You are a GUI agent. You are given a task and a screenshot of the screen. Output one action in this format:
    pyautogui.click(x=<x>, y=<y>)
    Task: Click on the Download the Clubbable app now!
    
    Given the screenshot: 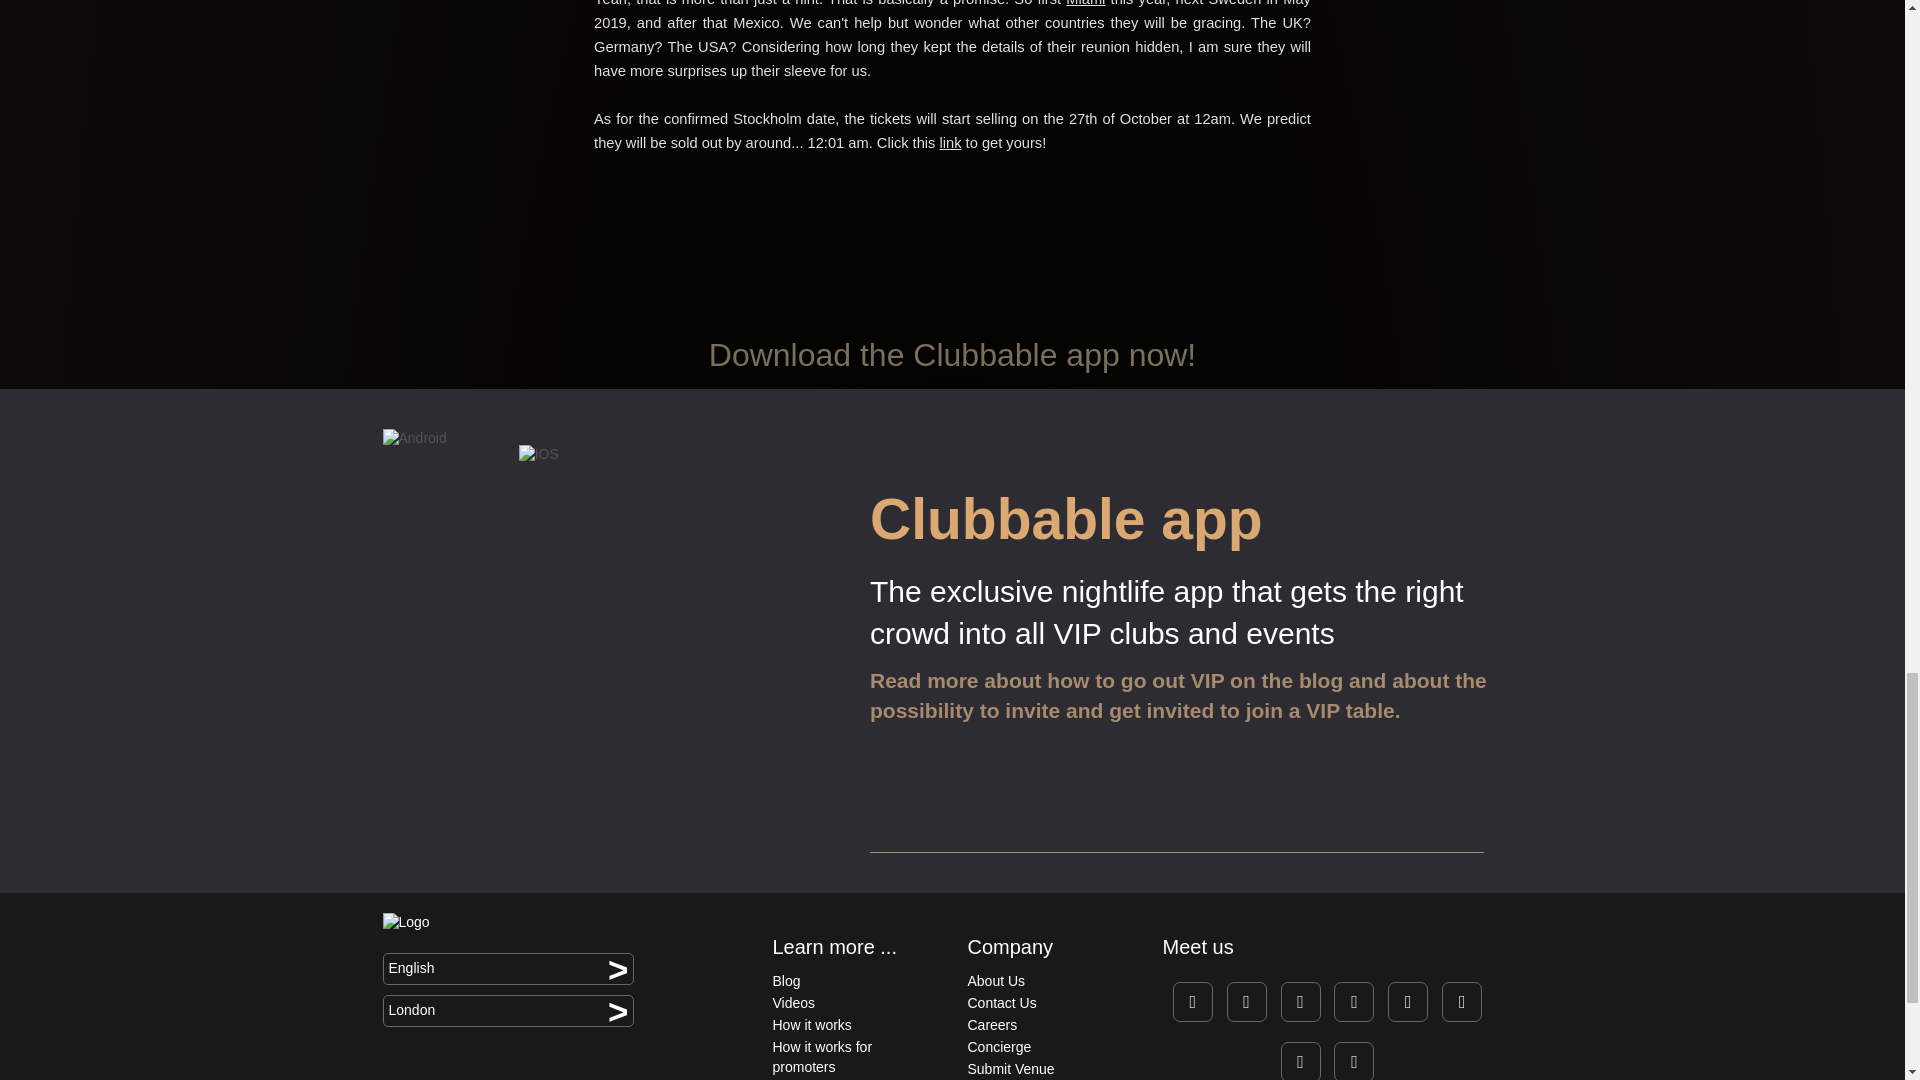 What is the action you would take?
    pyautogui.click(x=952, y=354)
    